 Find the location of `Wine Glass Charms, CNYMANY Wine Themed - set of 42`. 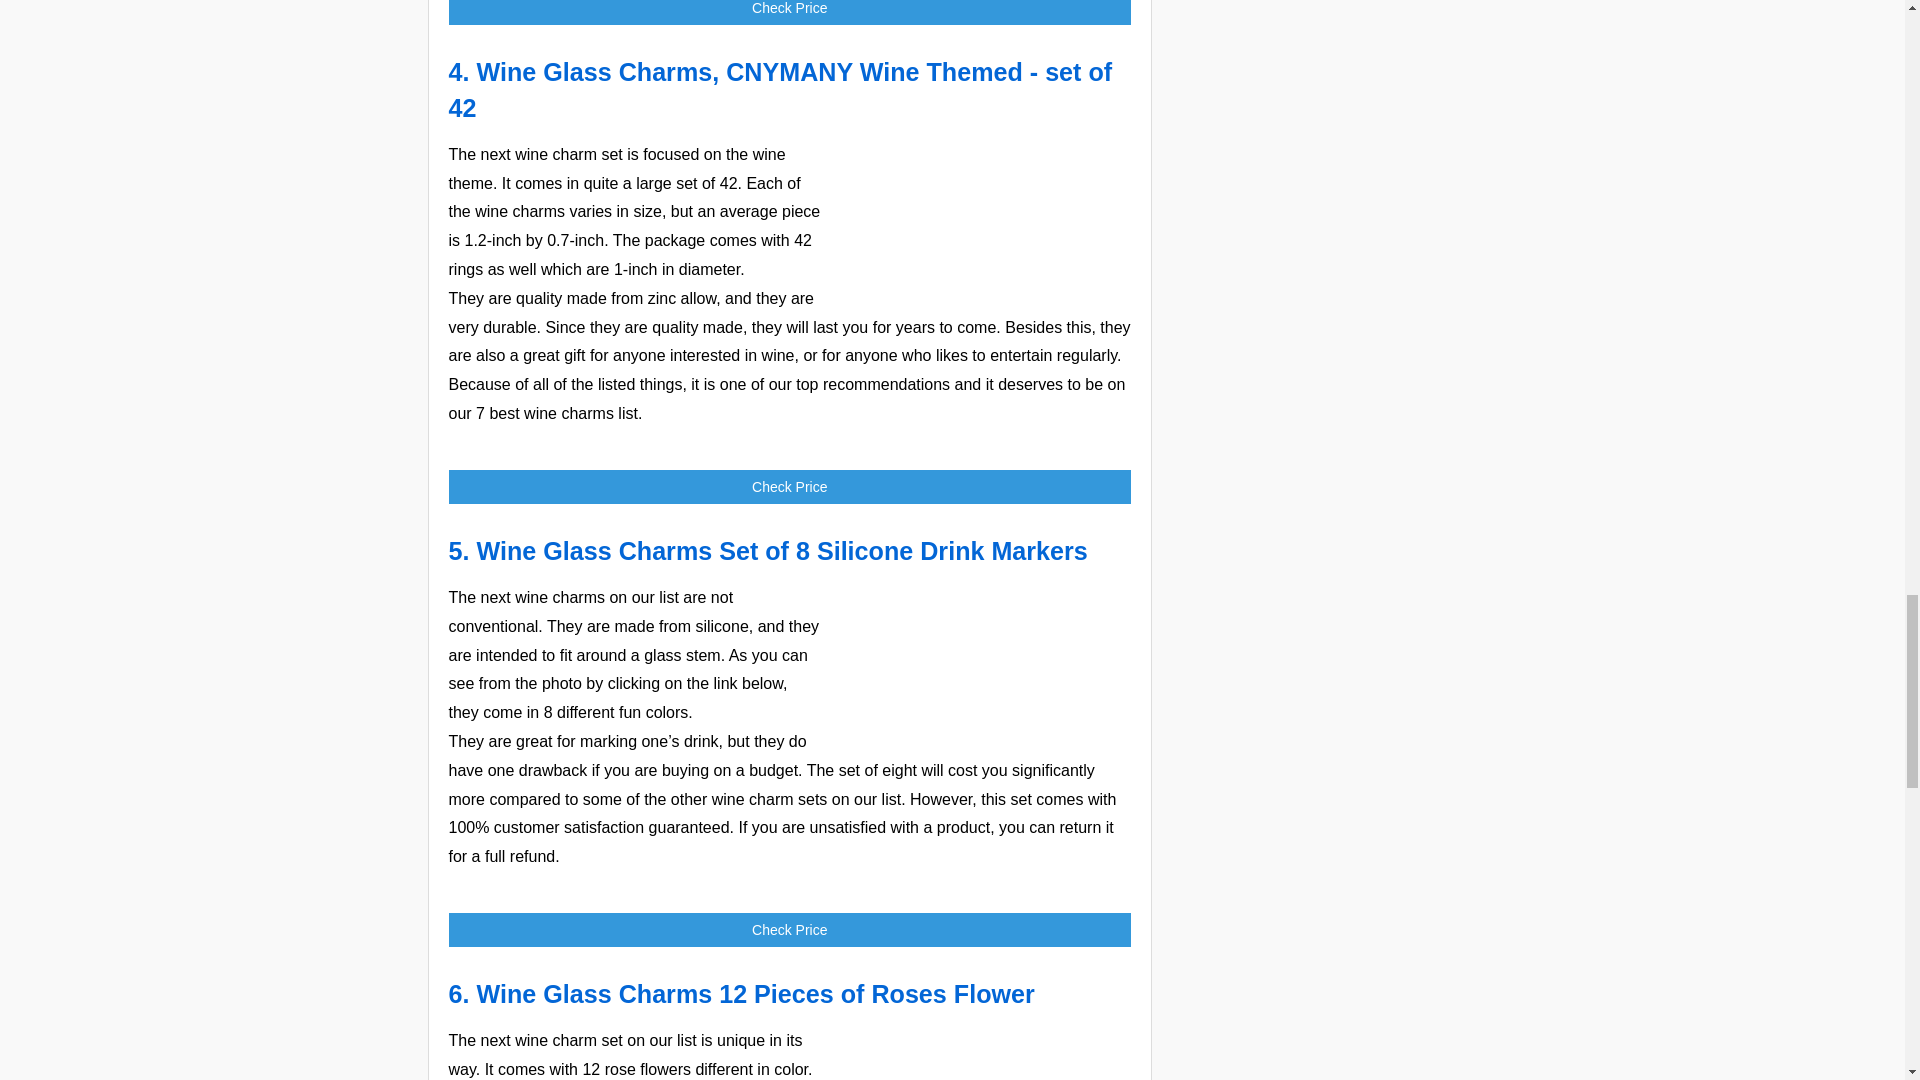

Wine Glass Charms, CNYMANY Wine Themed - set of 42 is located at coordinates (779, 89).